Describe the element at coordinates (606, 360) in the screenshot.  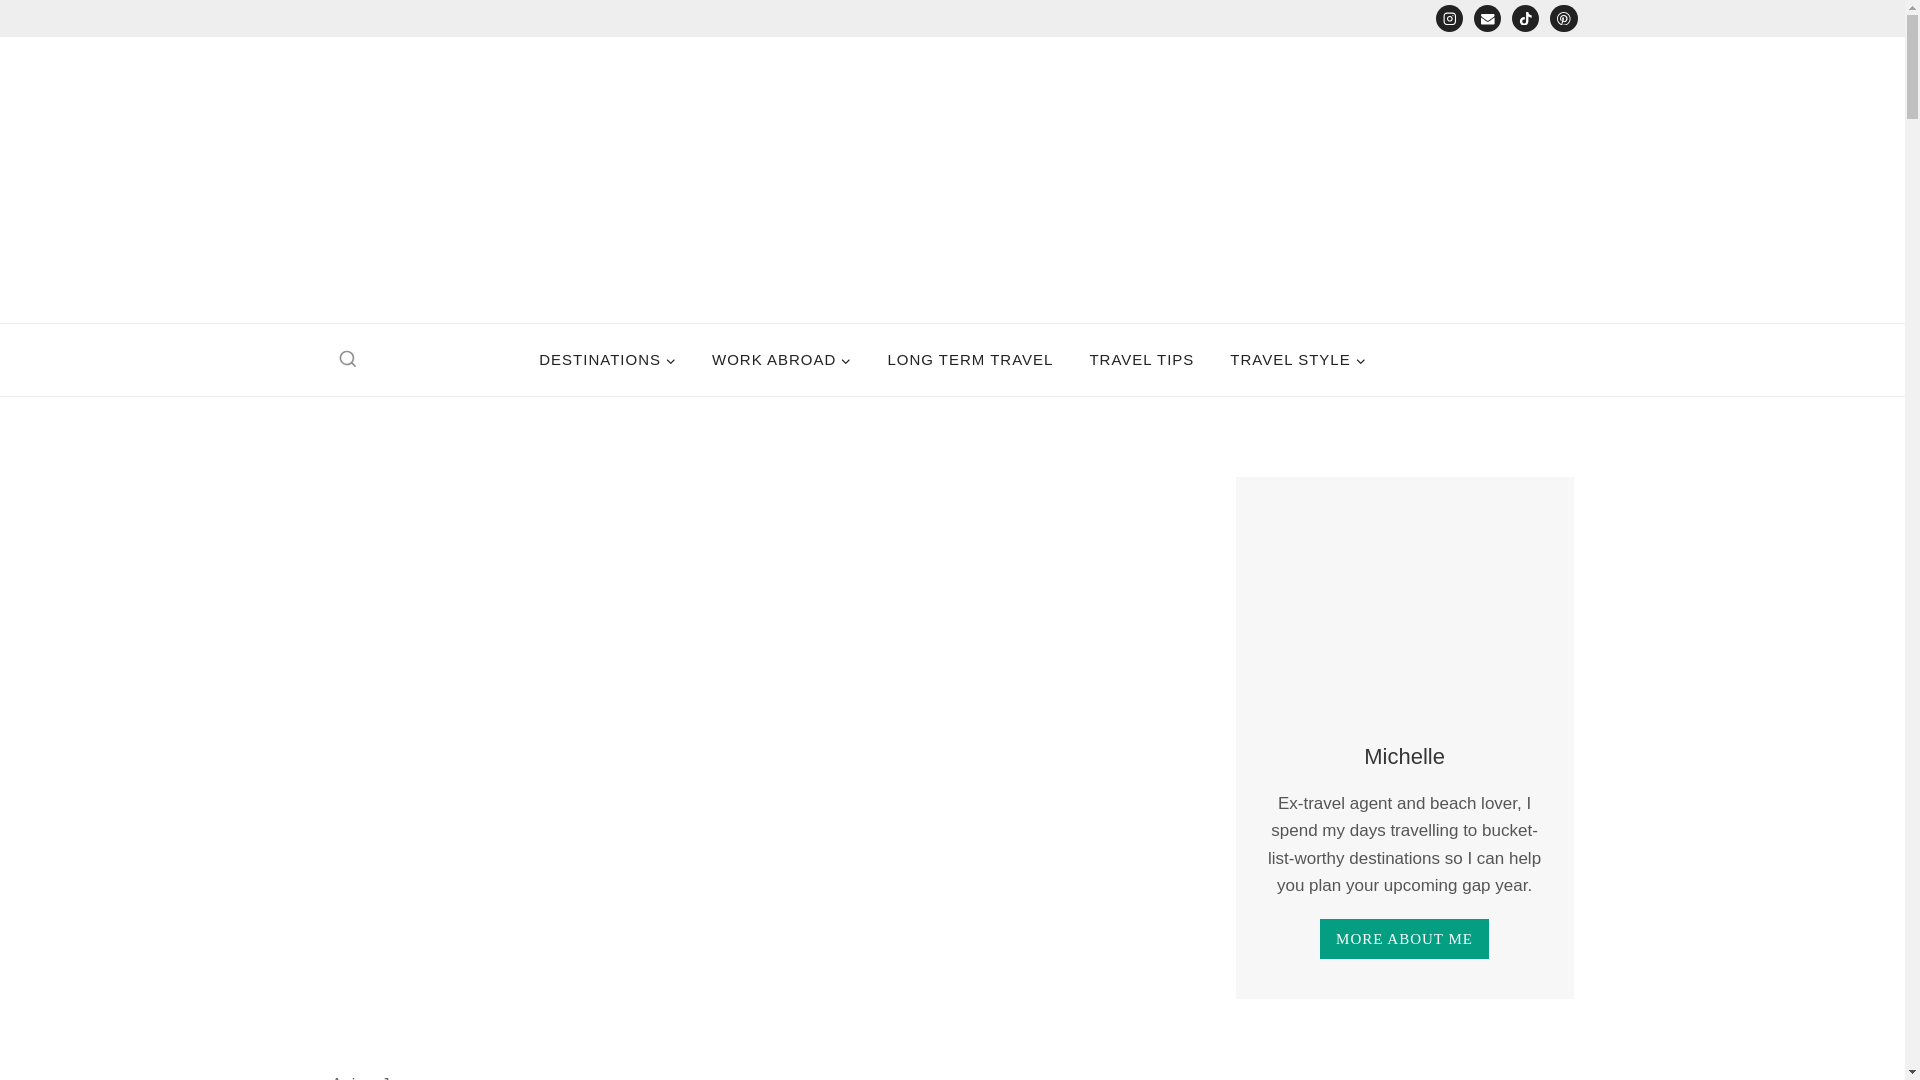
I see `DESTINATIONS` at that location.